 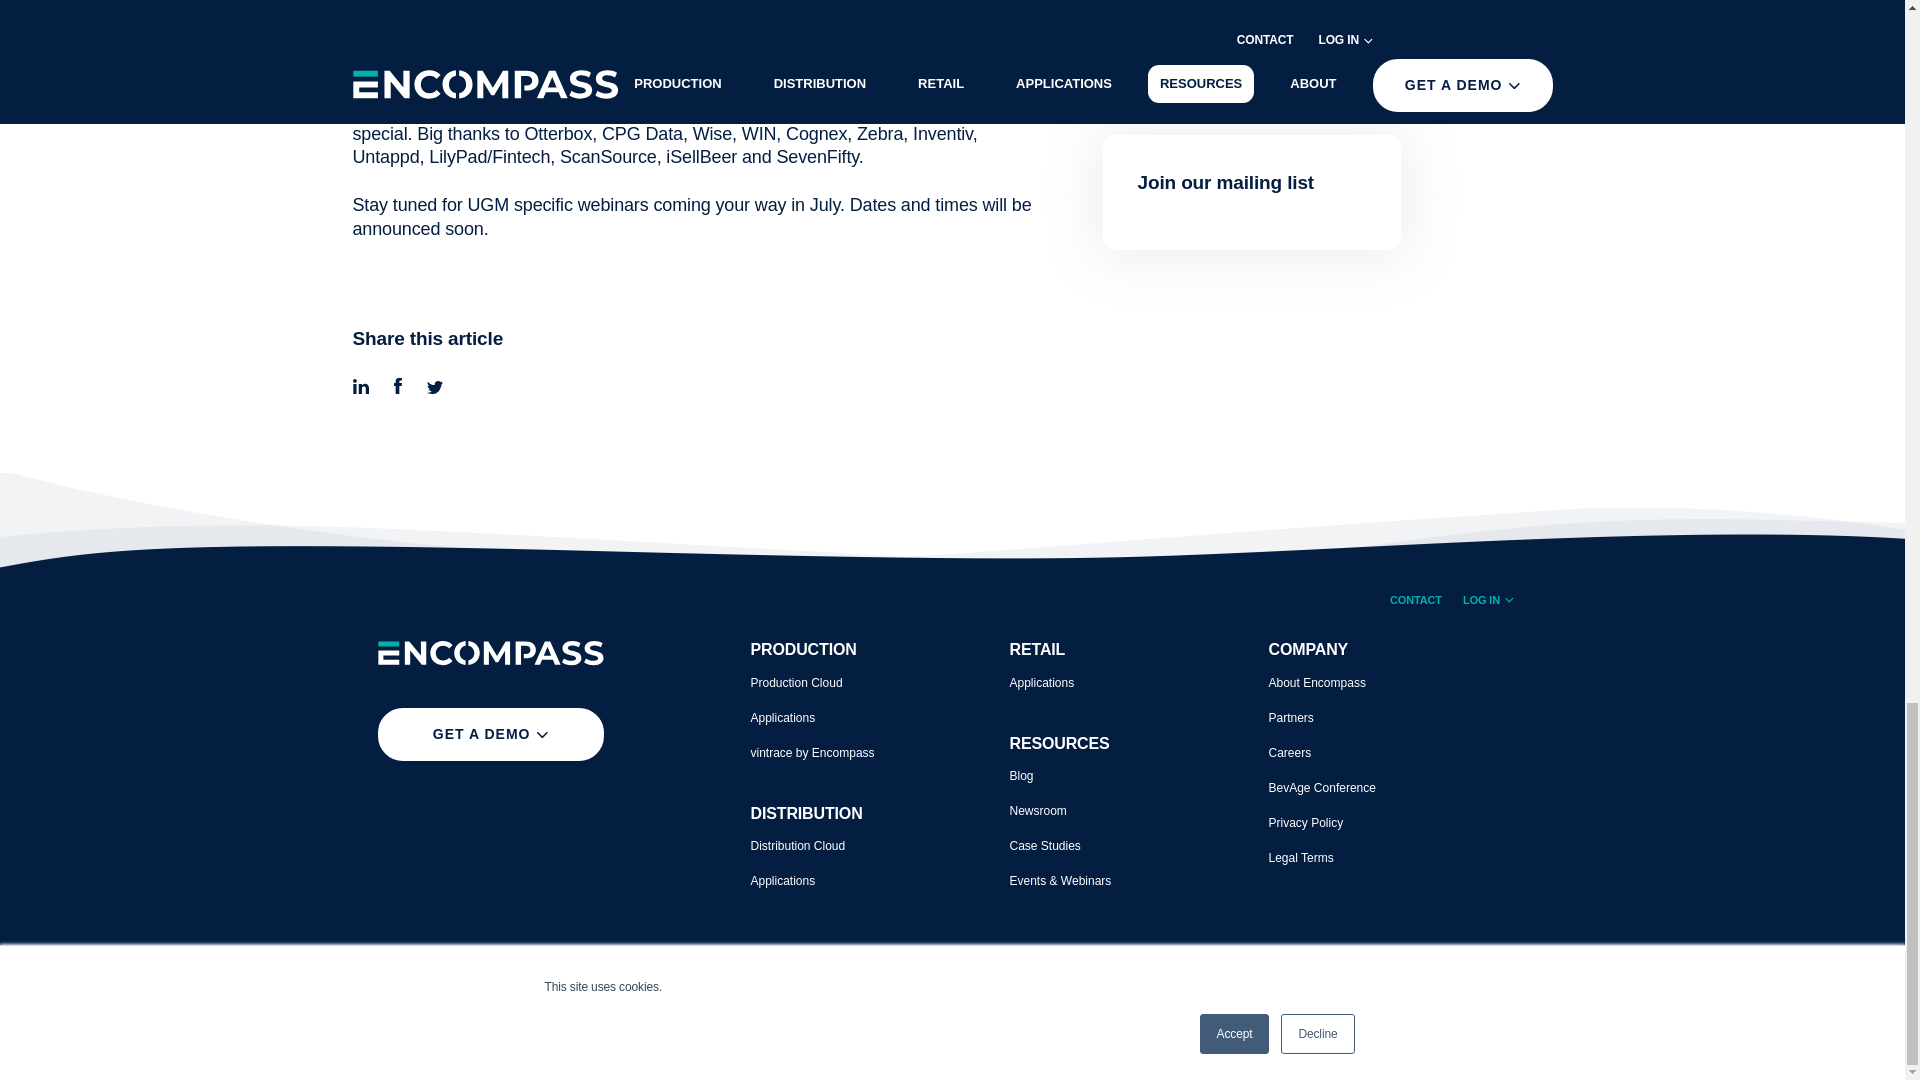 I want to click on CONTACT, so click(x=1416, y=600).